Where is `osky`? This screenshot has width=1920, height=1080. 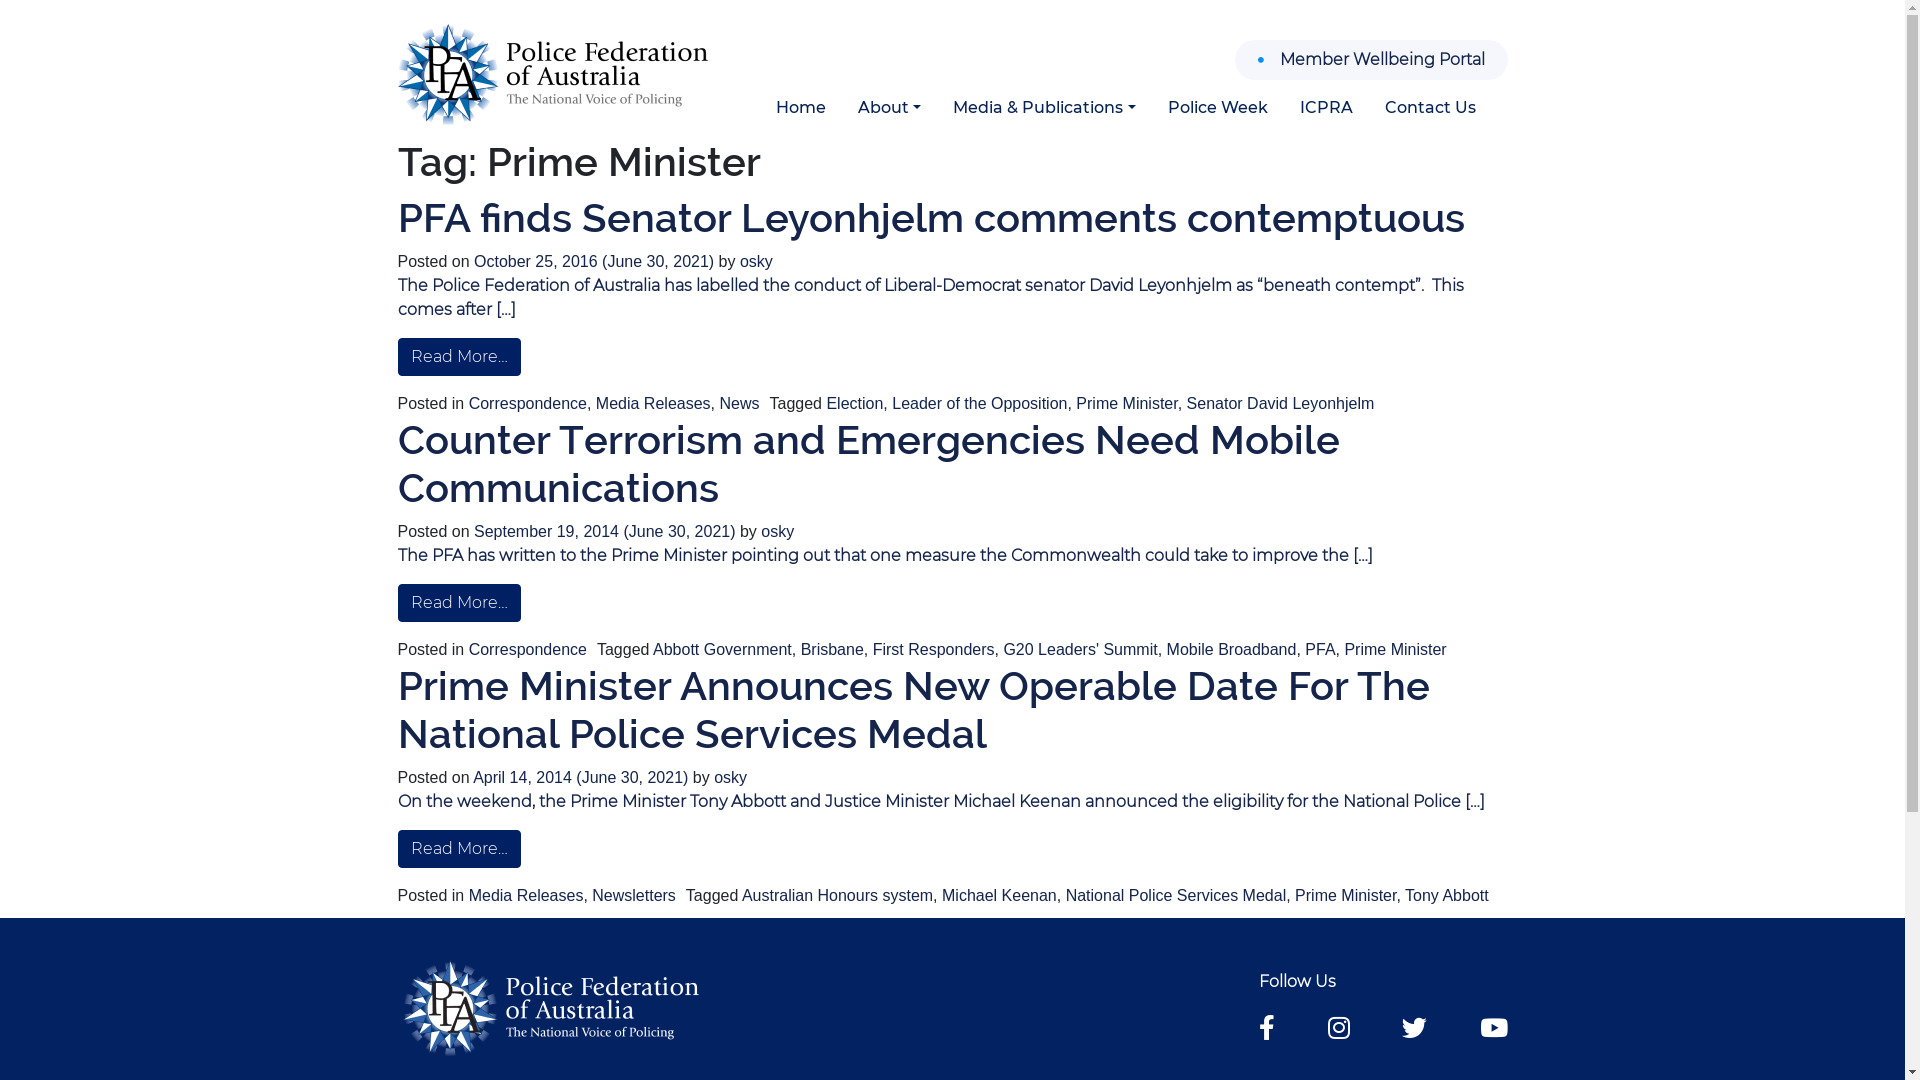
osky is located at coordinates (778, 532).